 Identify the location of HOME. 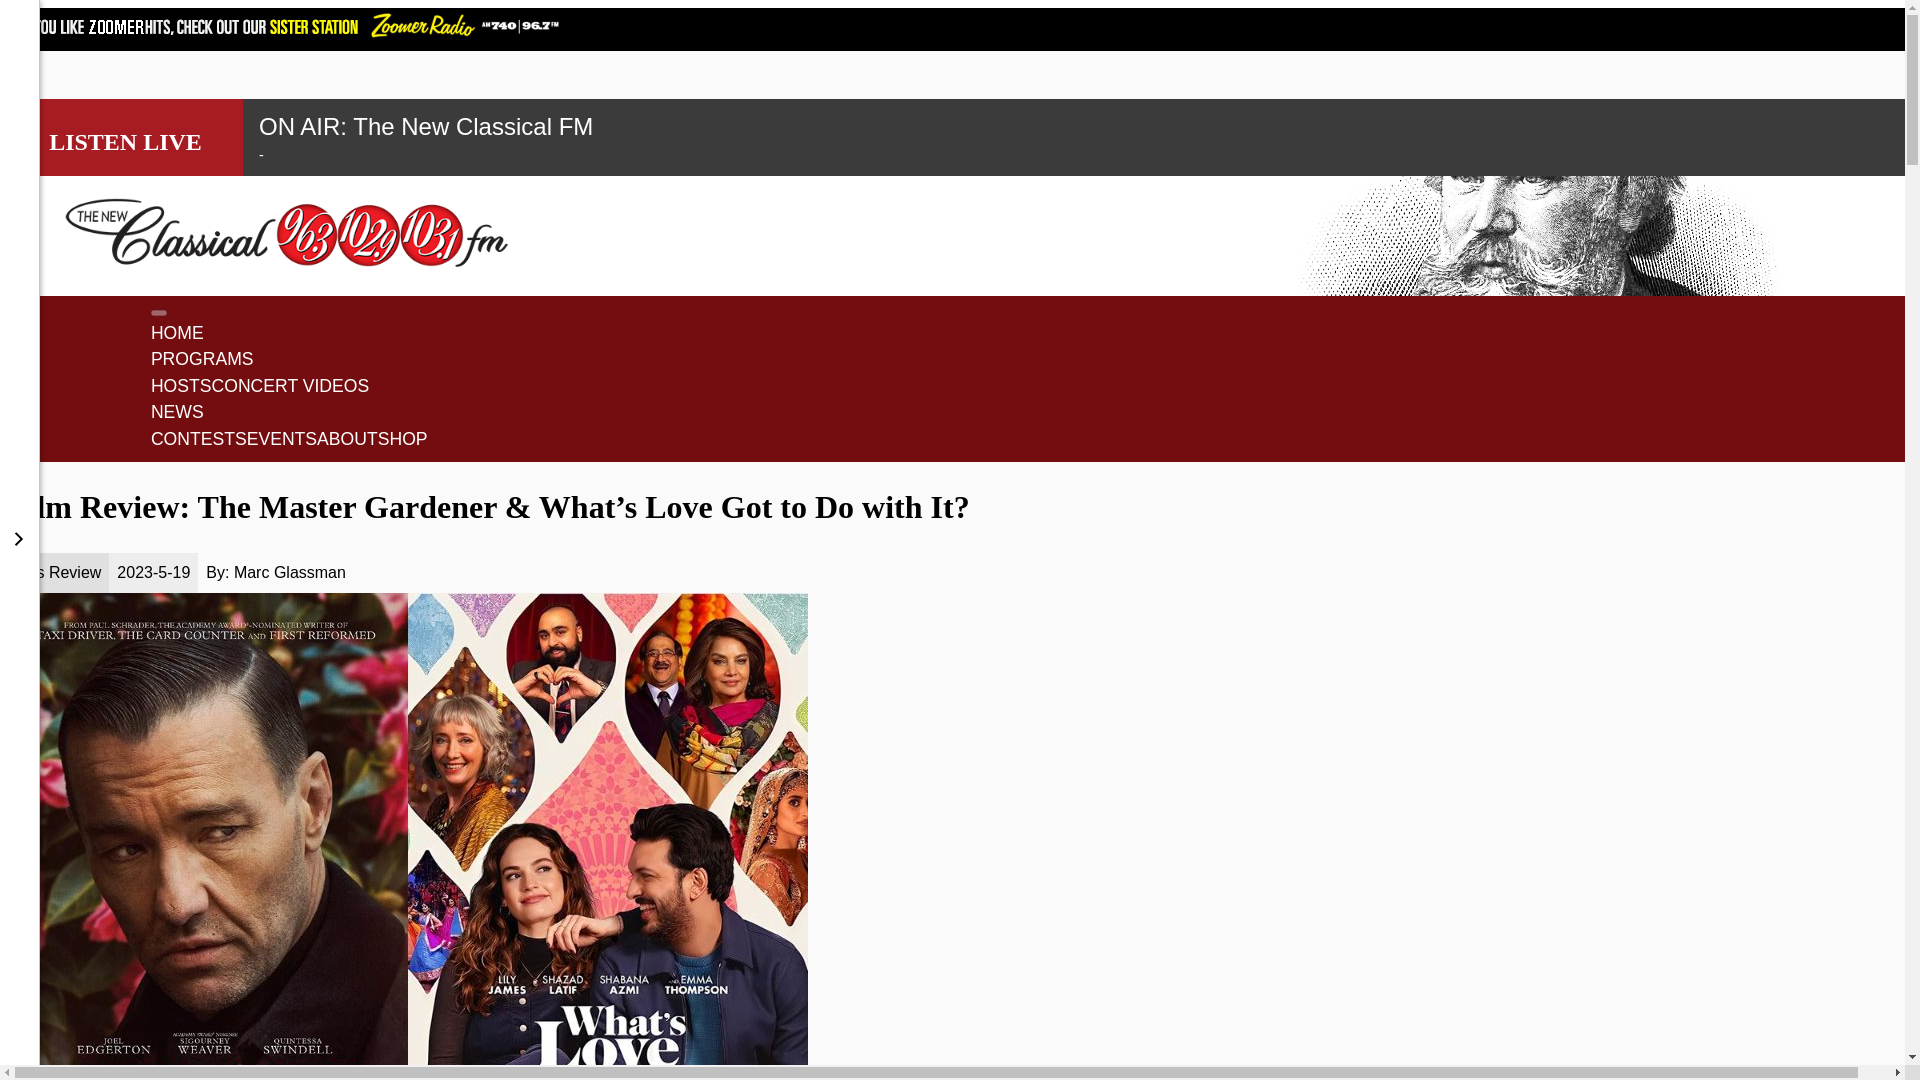
(177, 334).